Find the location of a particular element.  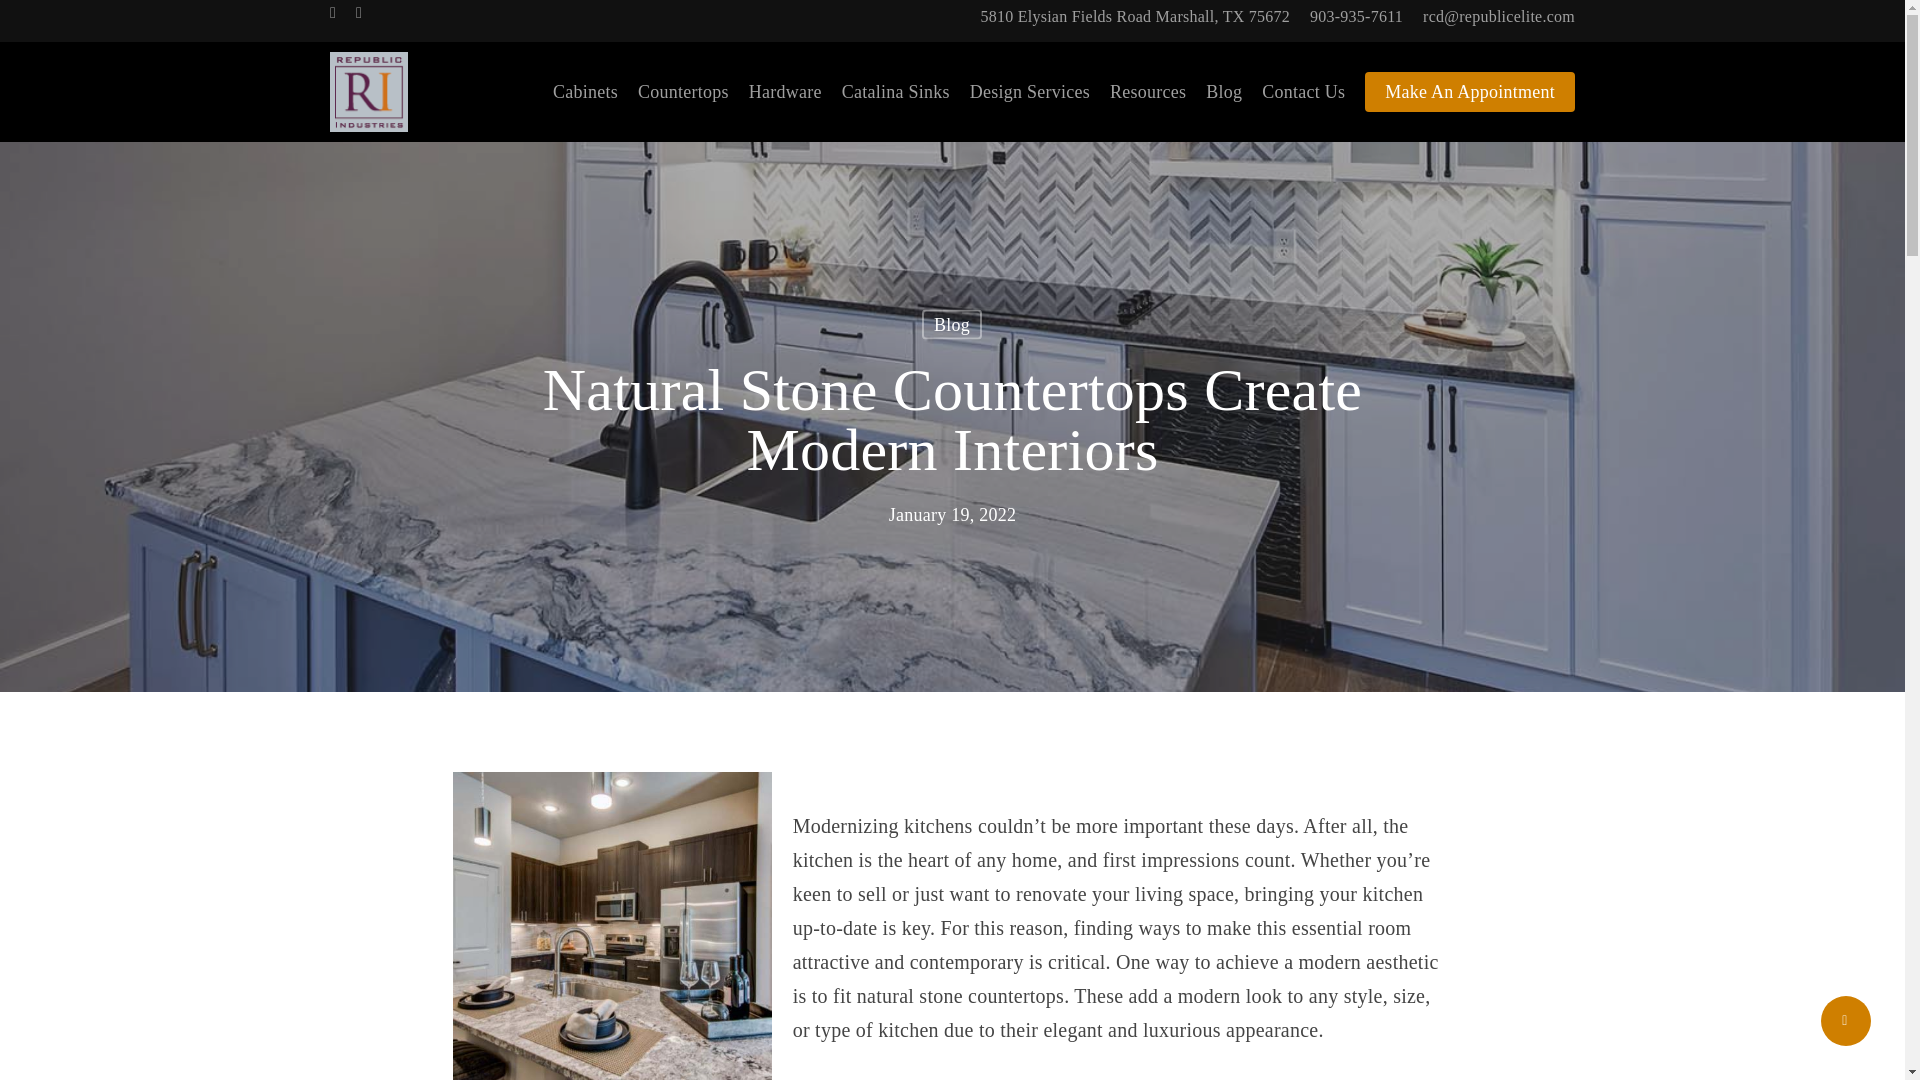

Contact Us is located at coordinates (1303, 91).